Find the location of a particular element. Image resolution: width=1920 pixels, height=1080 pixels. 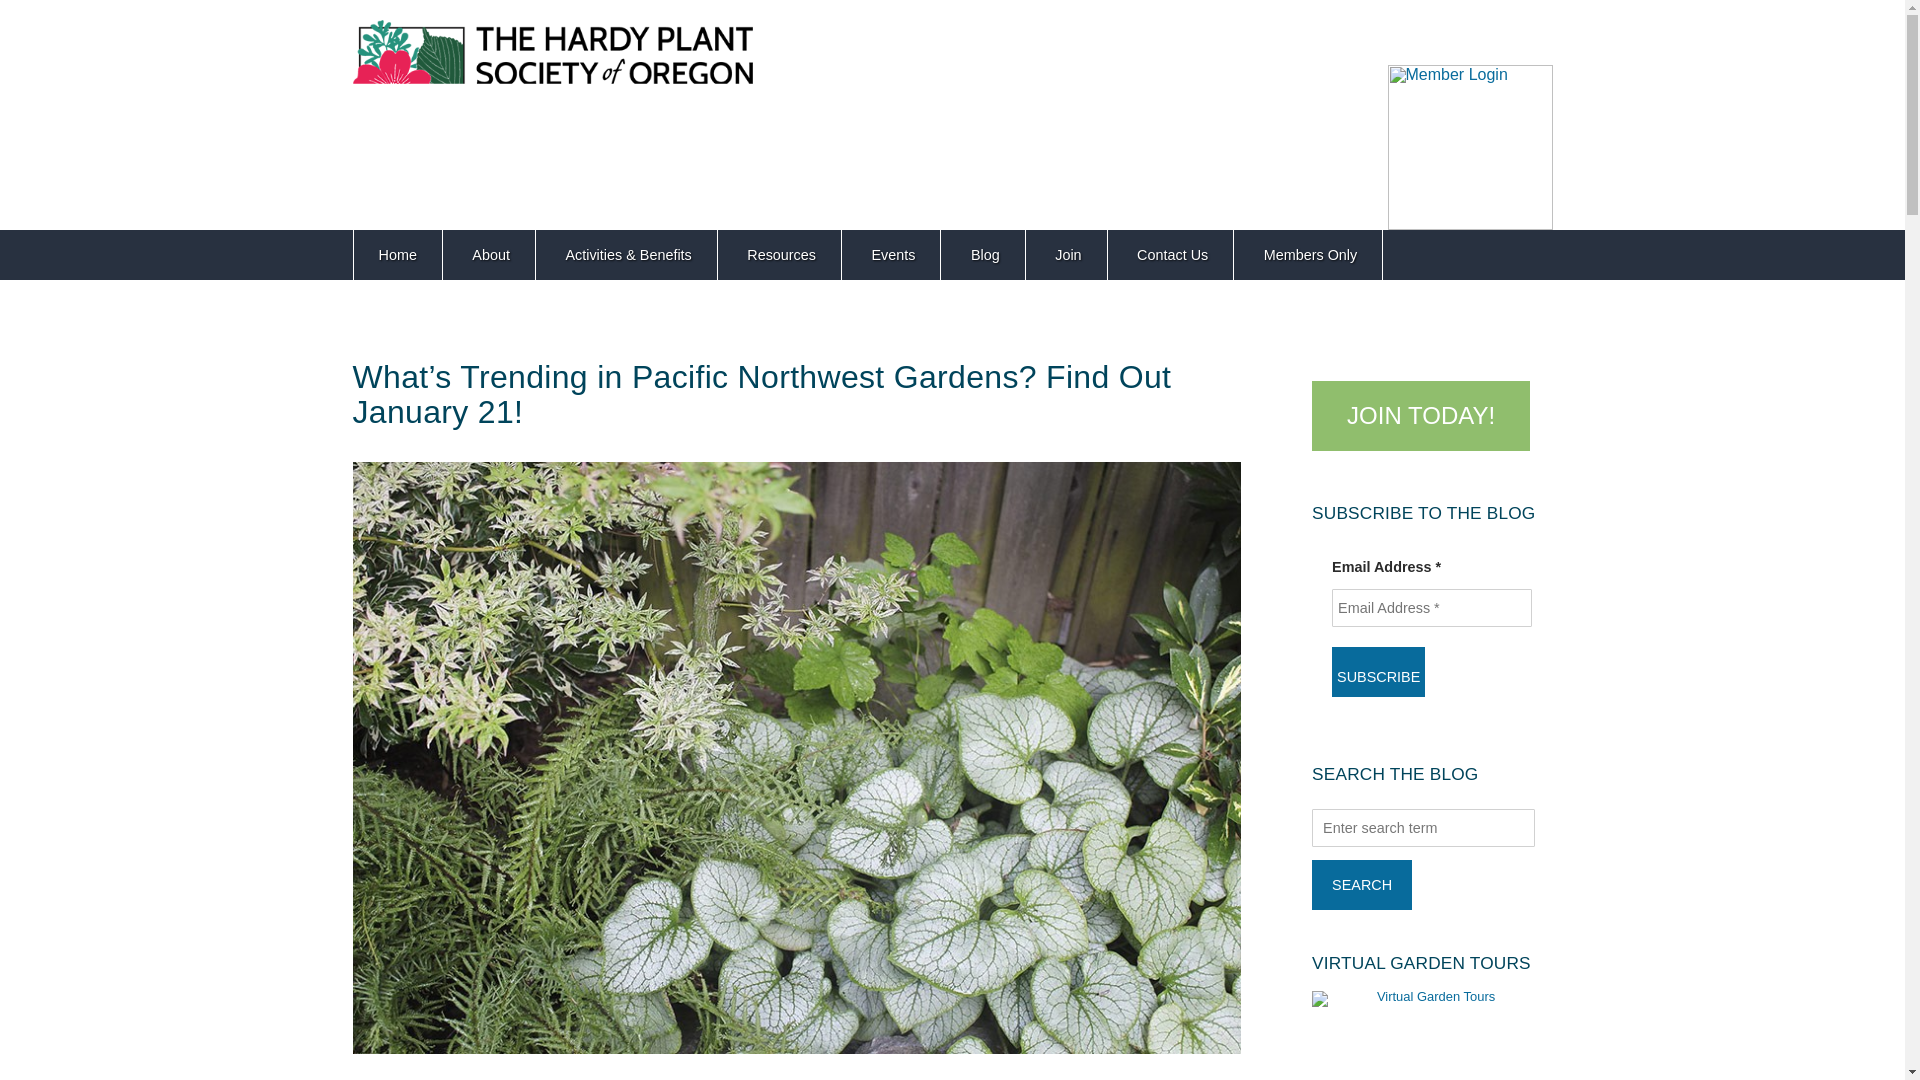

Resources is located at coordinates (780, 254).